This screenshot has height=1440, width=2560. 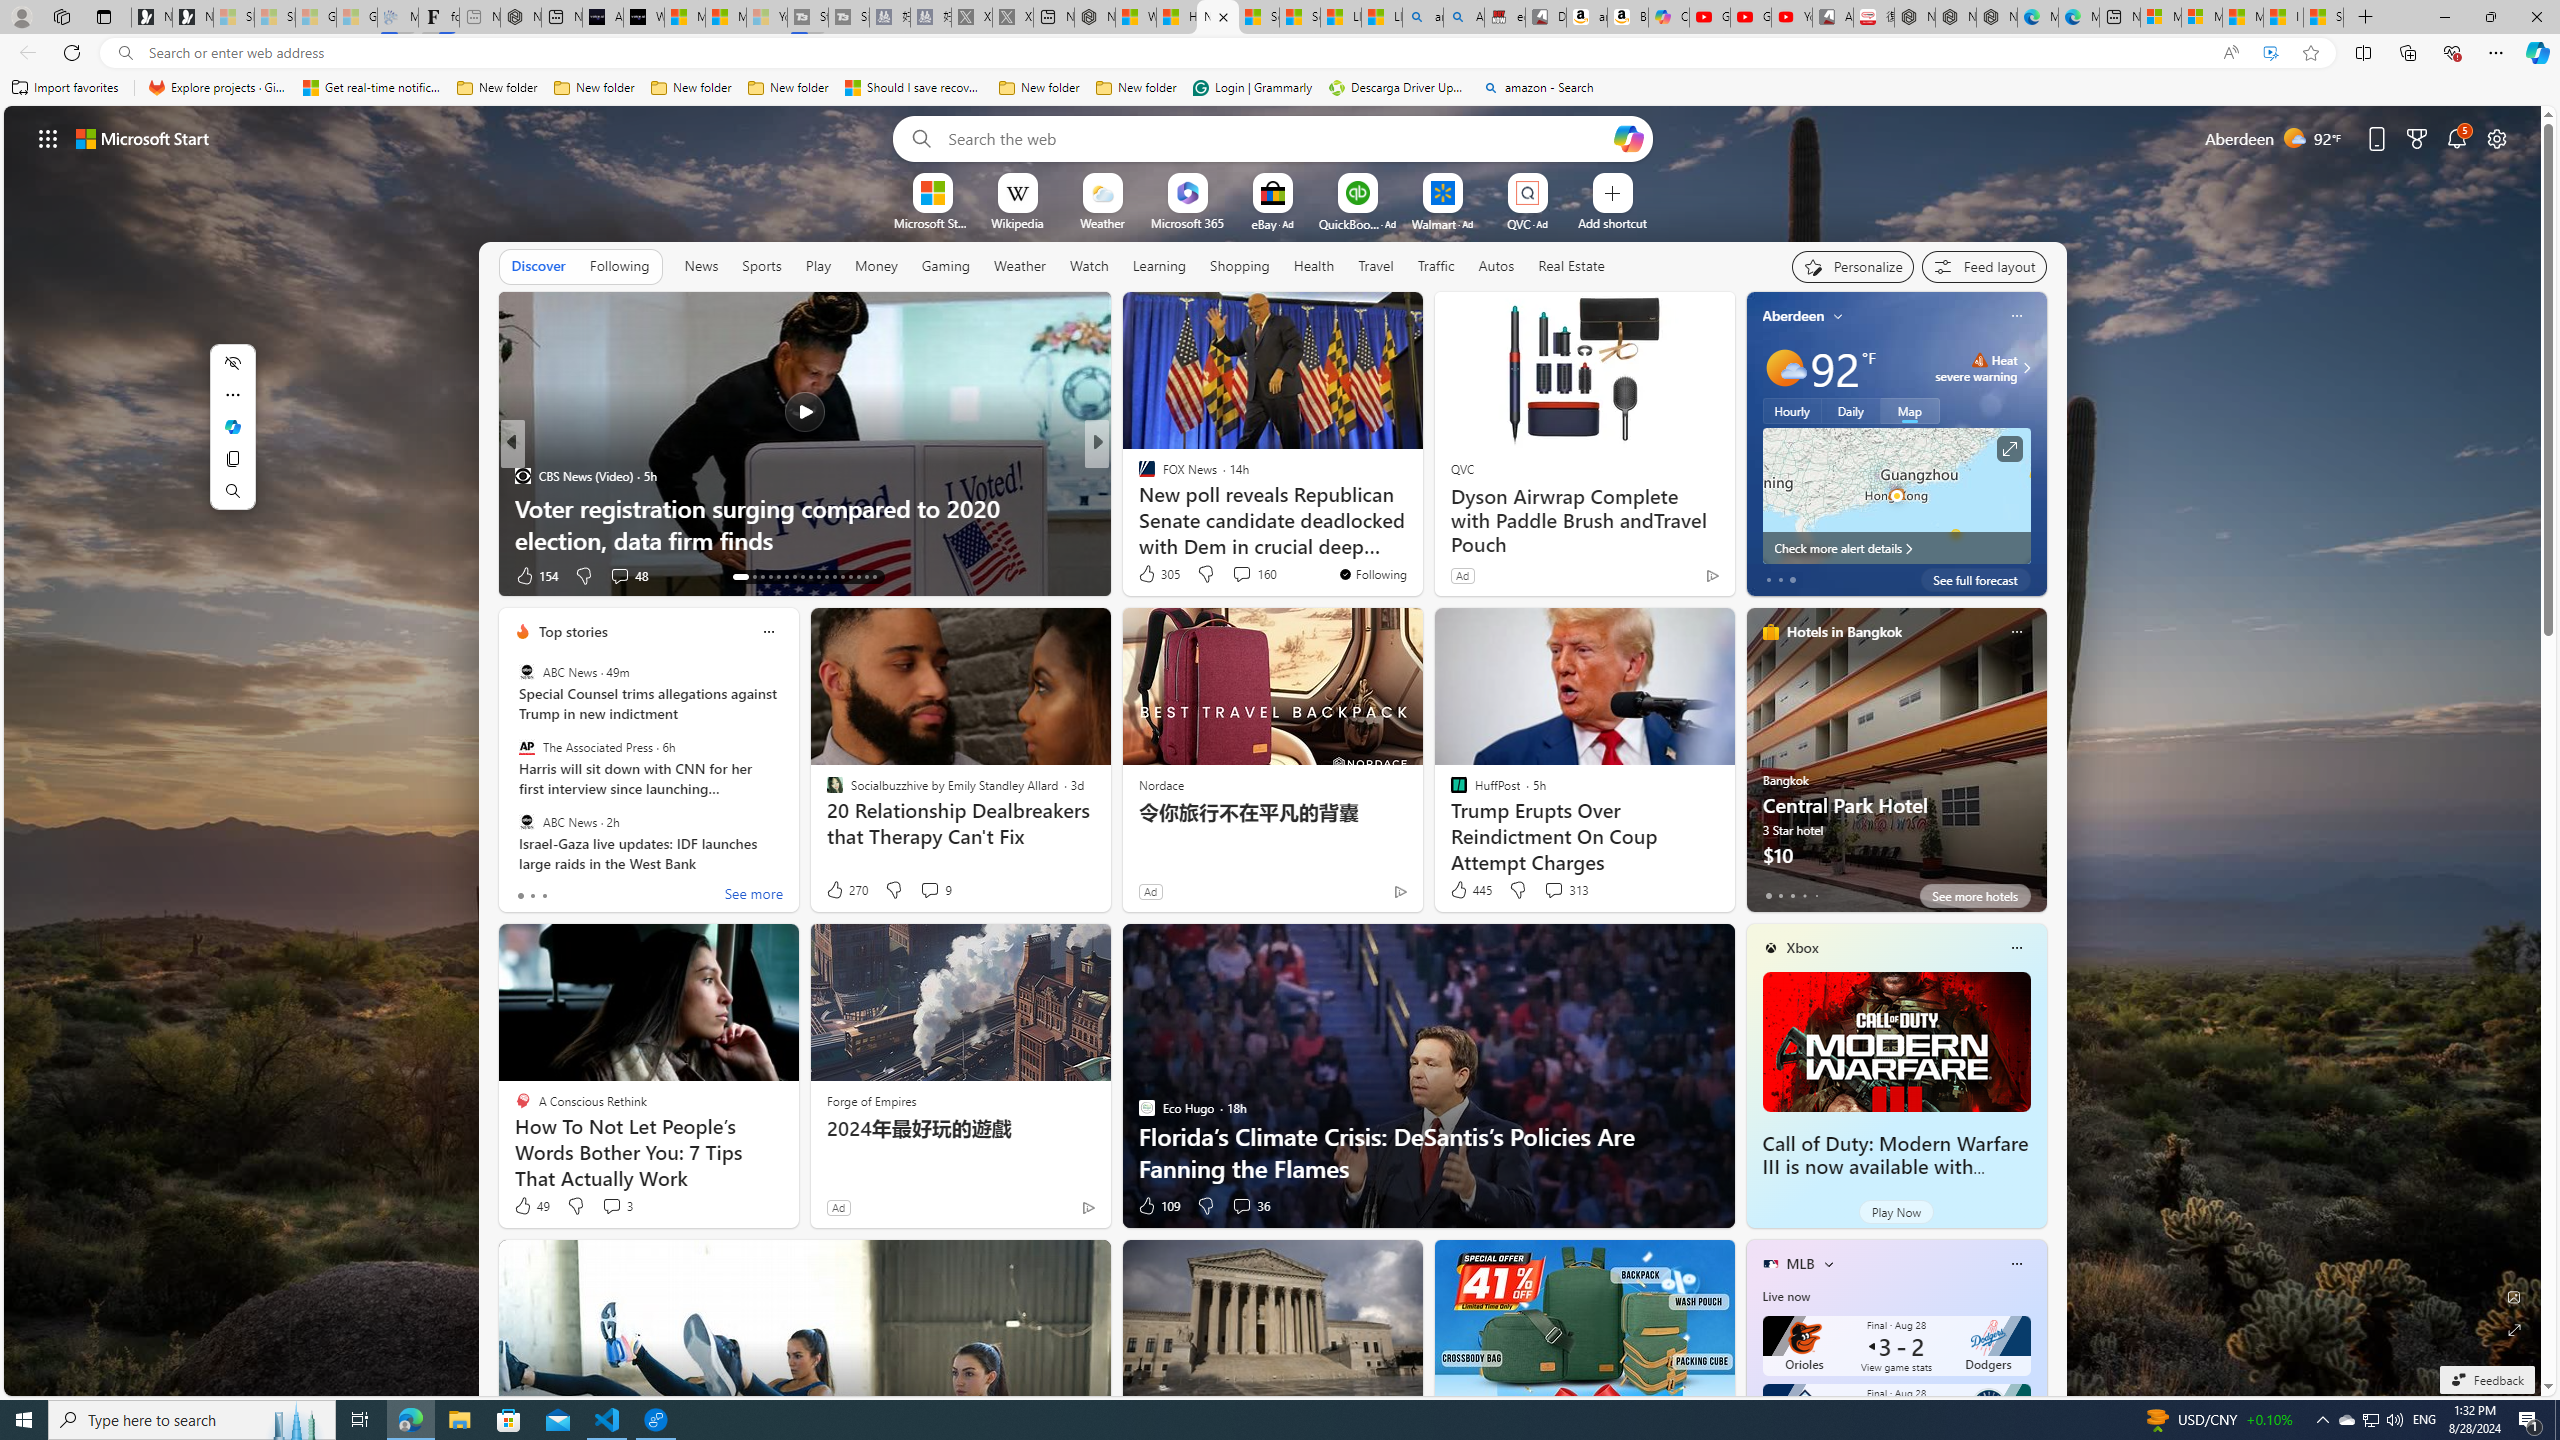 I want to click on See more, so click(x=754, y=896).